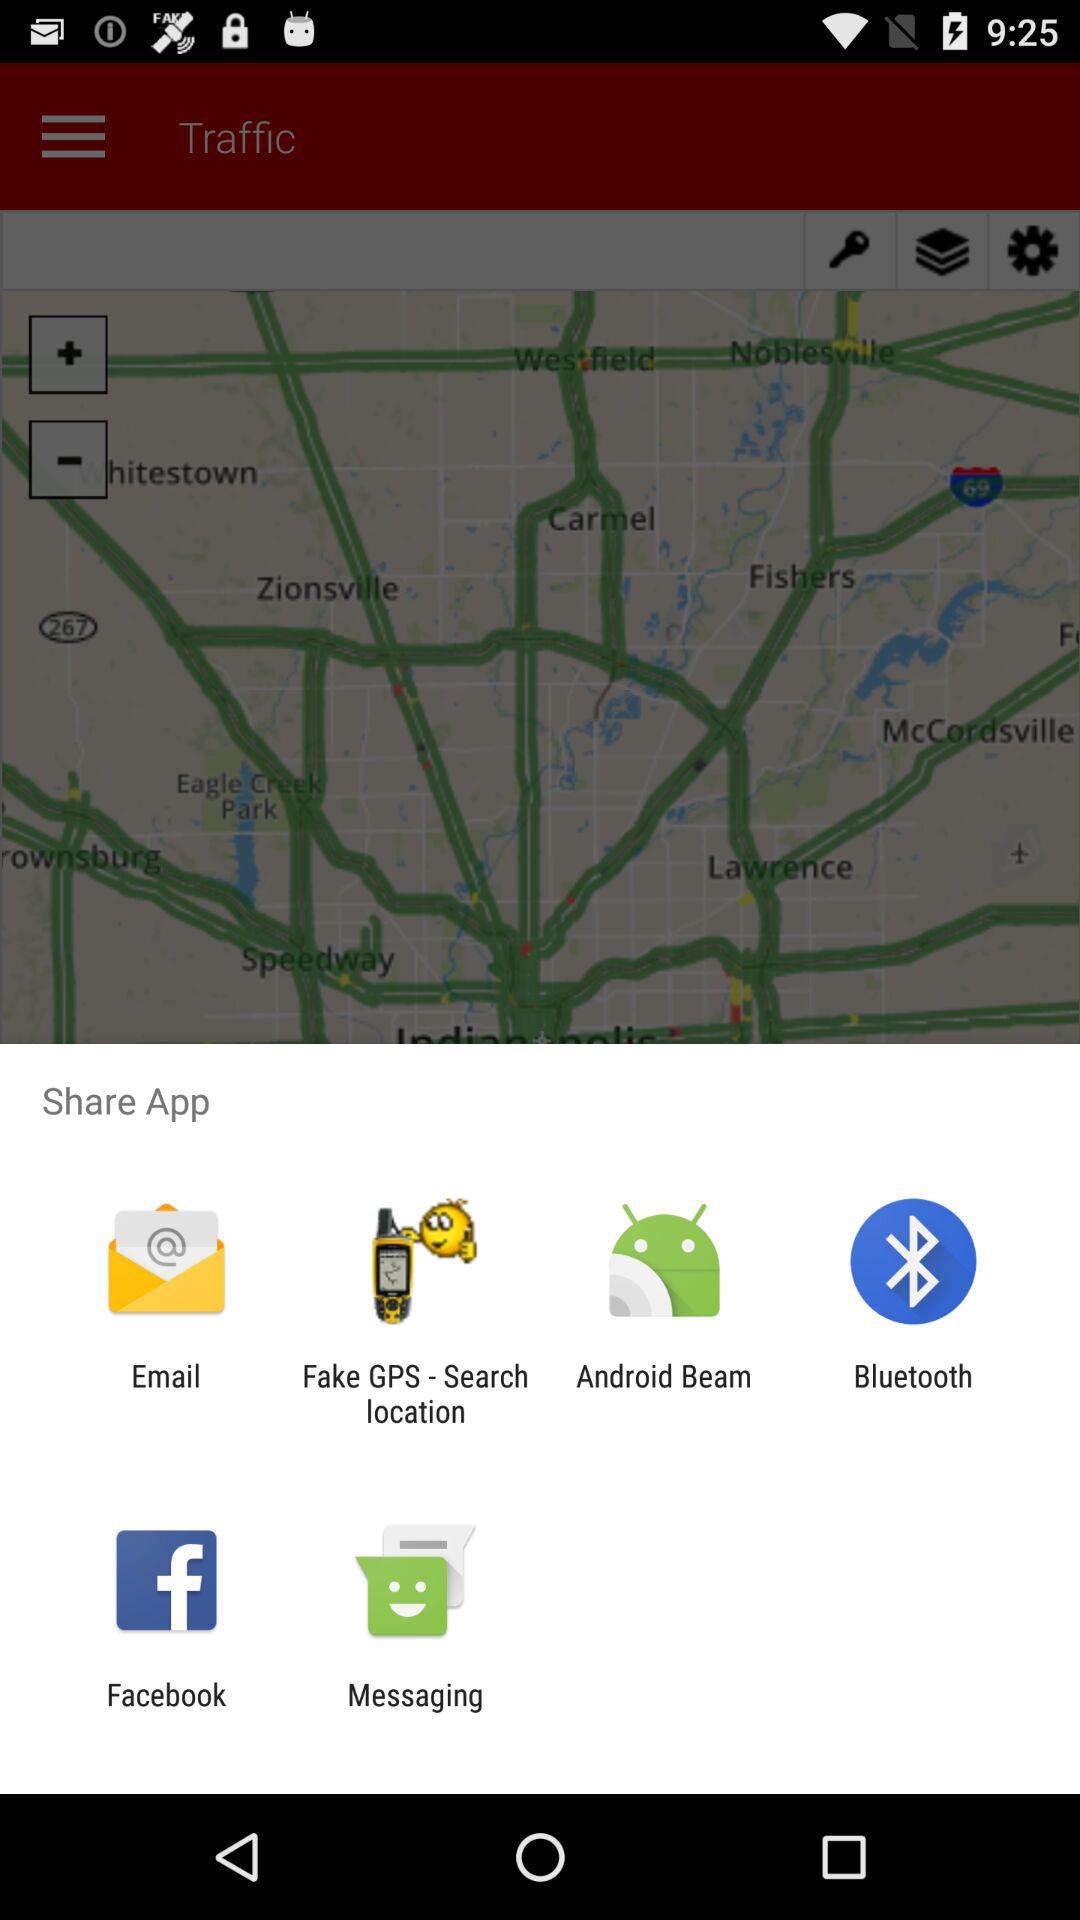  Describe the element at coordinates (664, 1393) in the screenshot. I see `select the icon to the right of fake gps search icon` at that location.